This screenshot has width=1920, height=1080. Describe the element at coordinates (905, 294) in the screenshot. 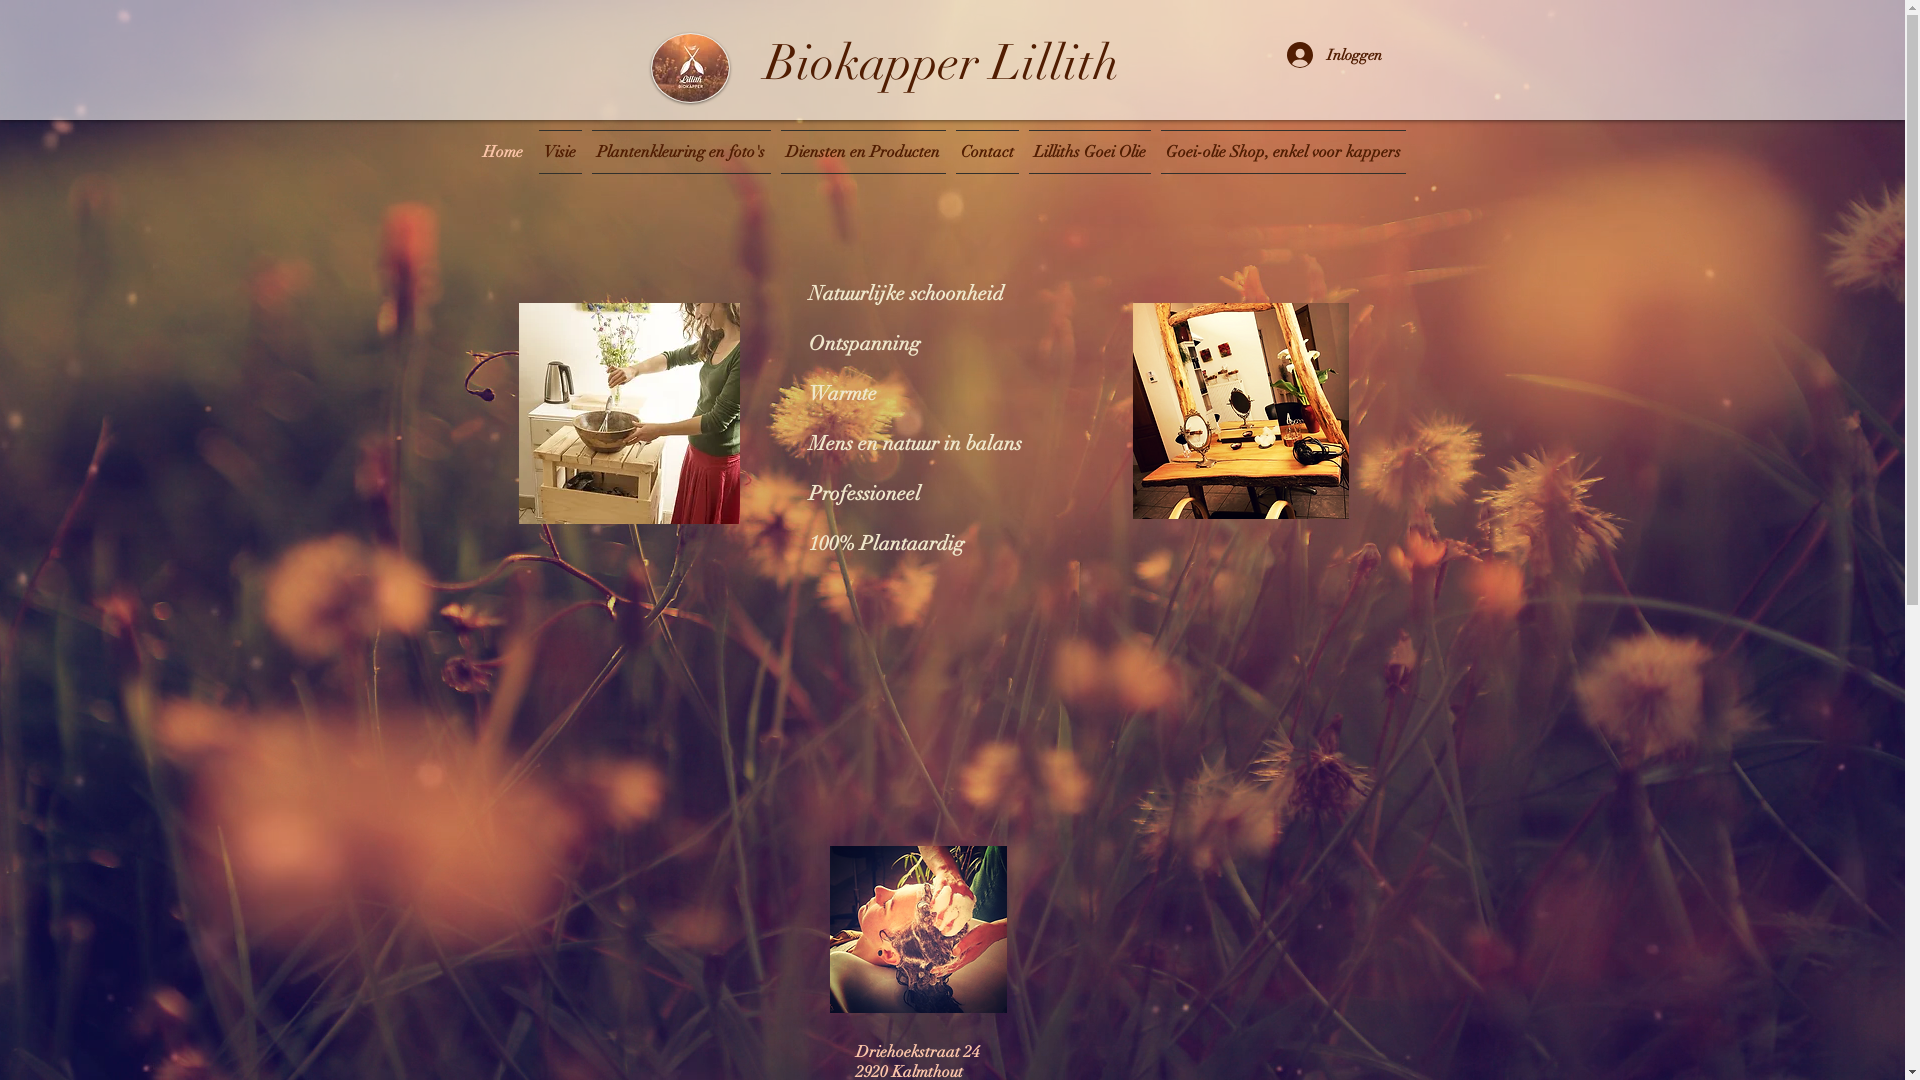

I see `Natuurlijke schoonheid` at that location.